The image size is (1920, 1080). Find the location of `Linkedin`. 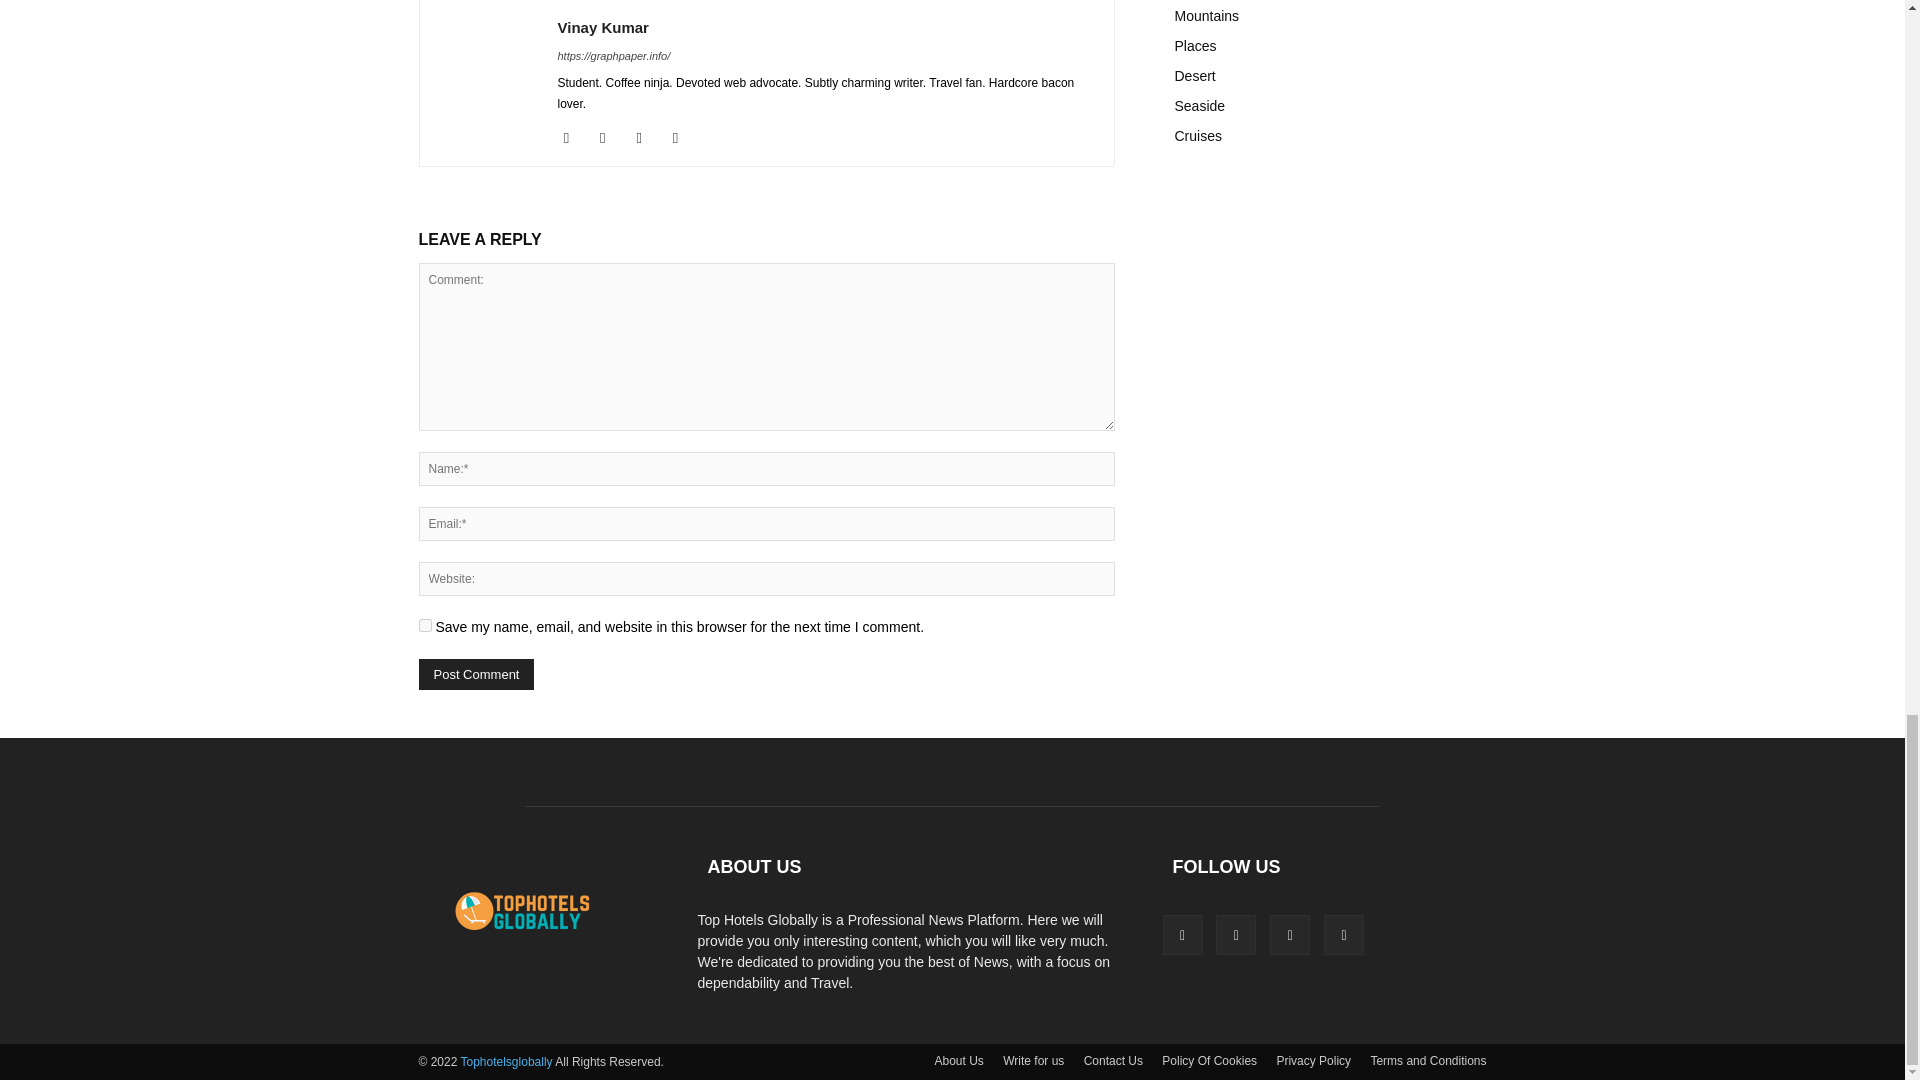

Linkedin is located at coordinates (610, 138).